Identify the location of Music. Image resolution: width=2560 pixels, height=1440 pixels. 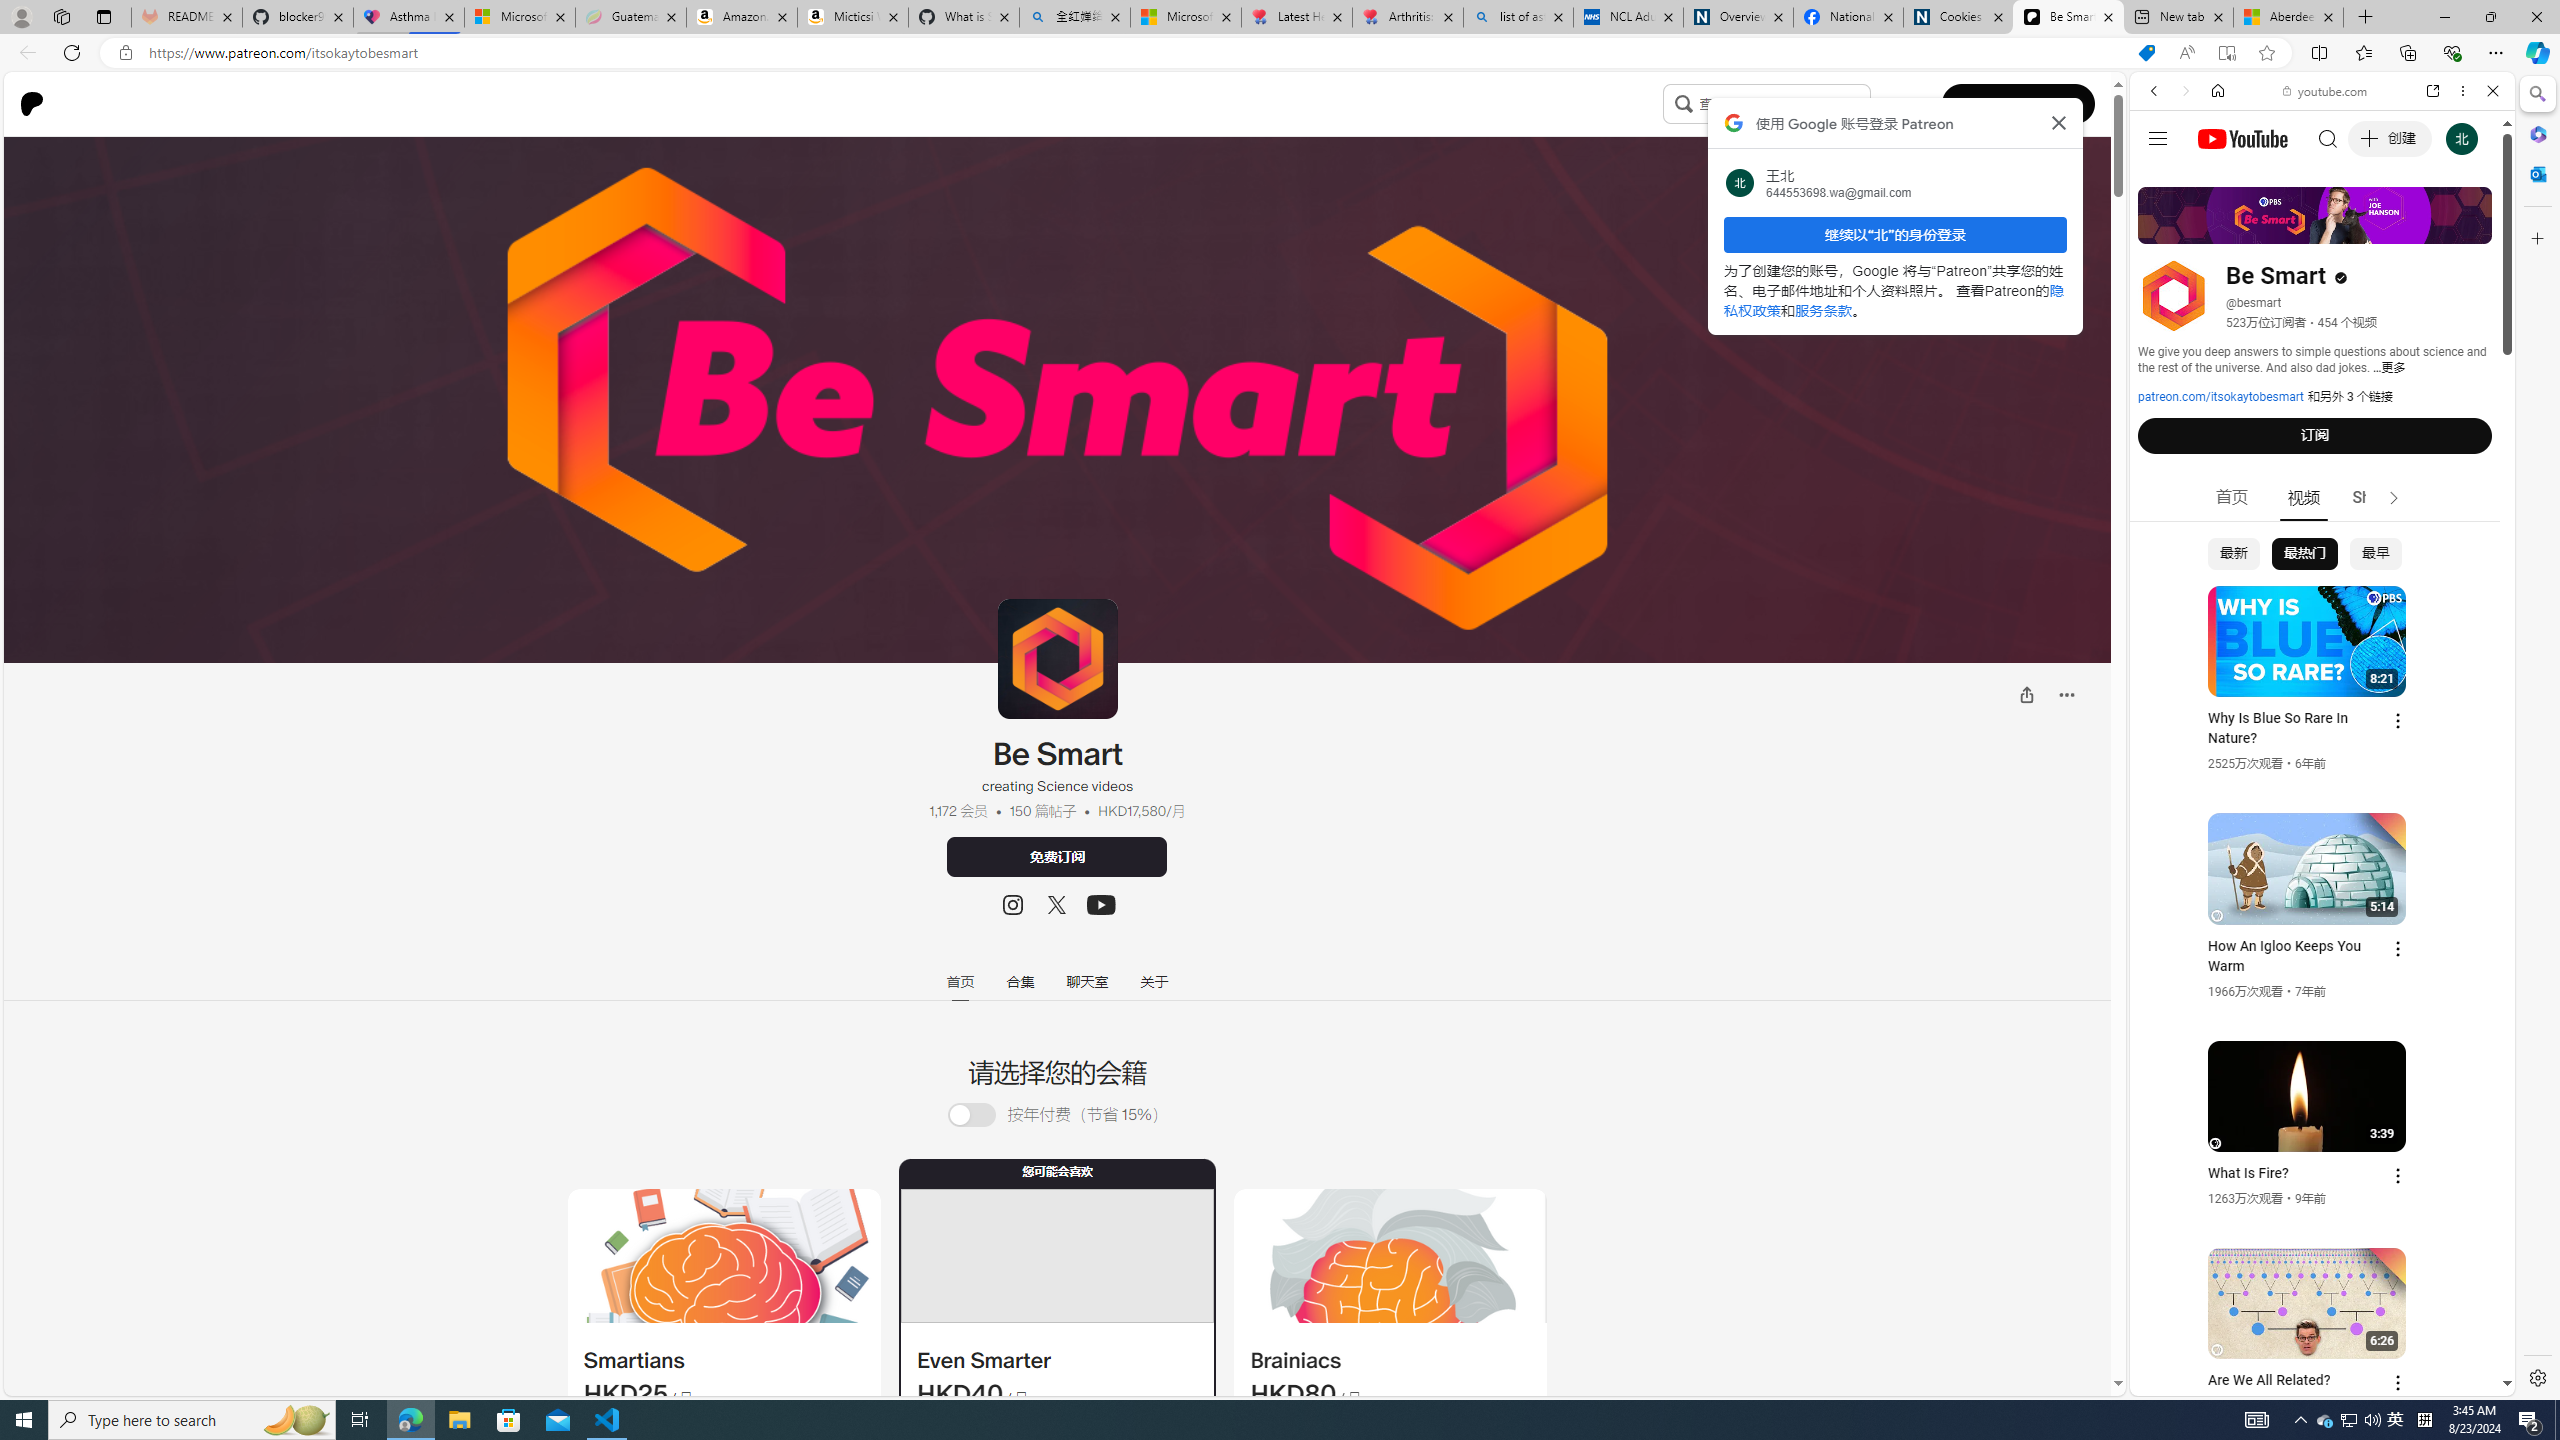
(2322, 544).